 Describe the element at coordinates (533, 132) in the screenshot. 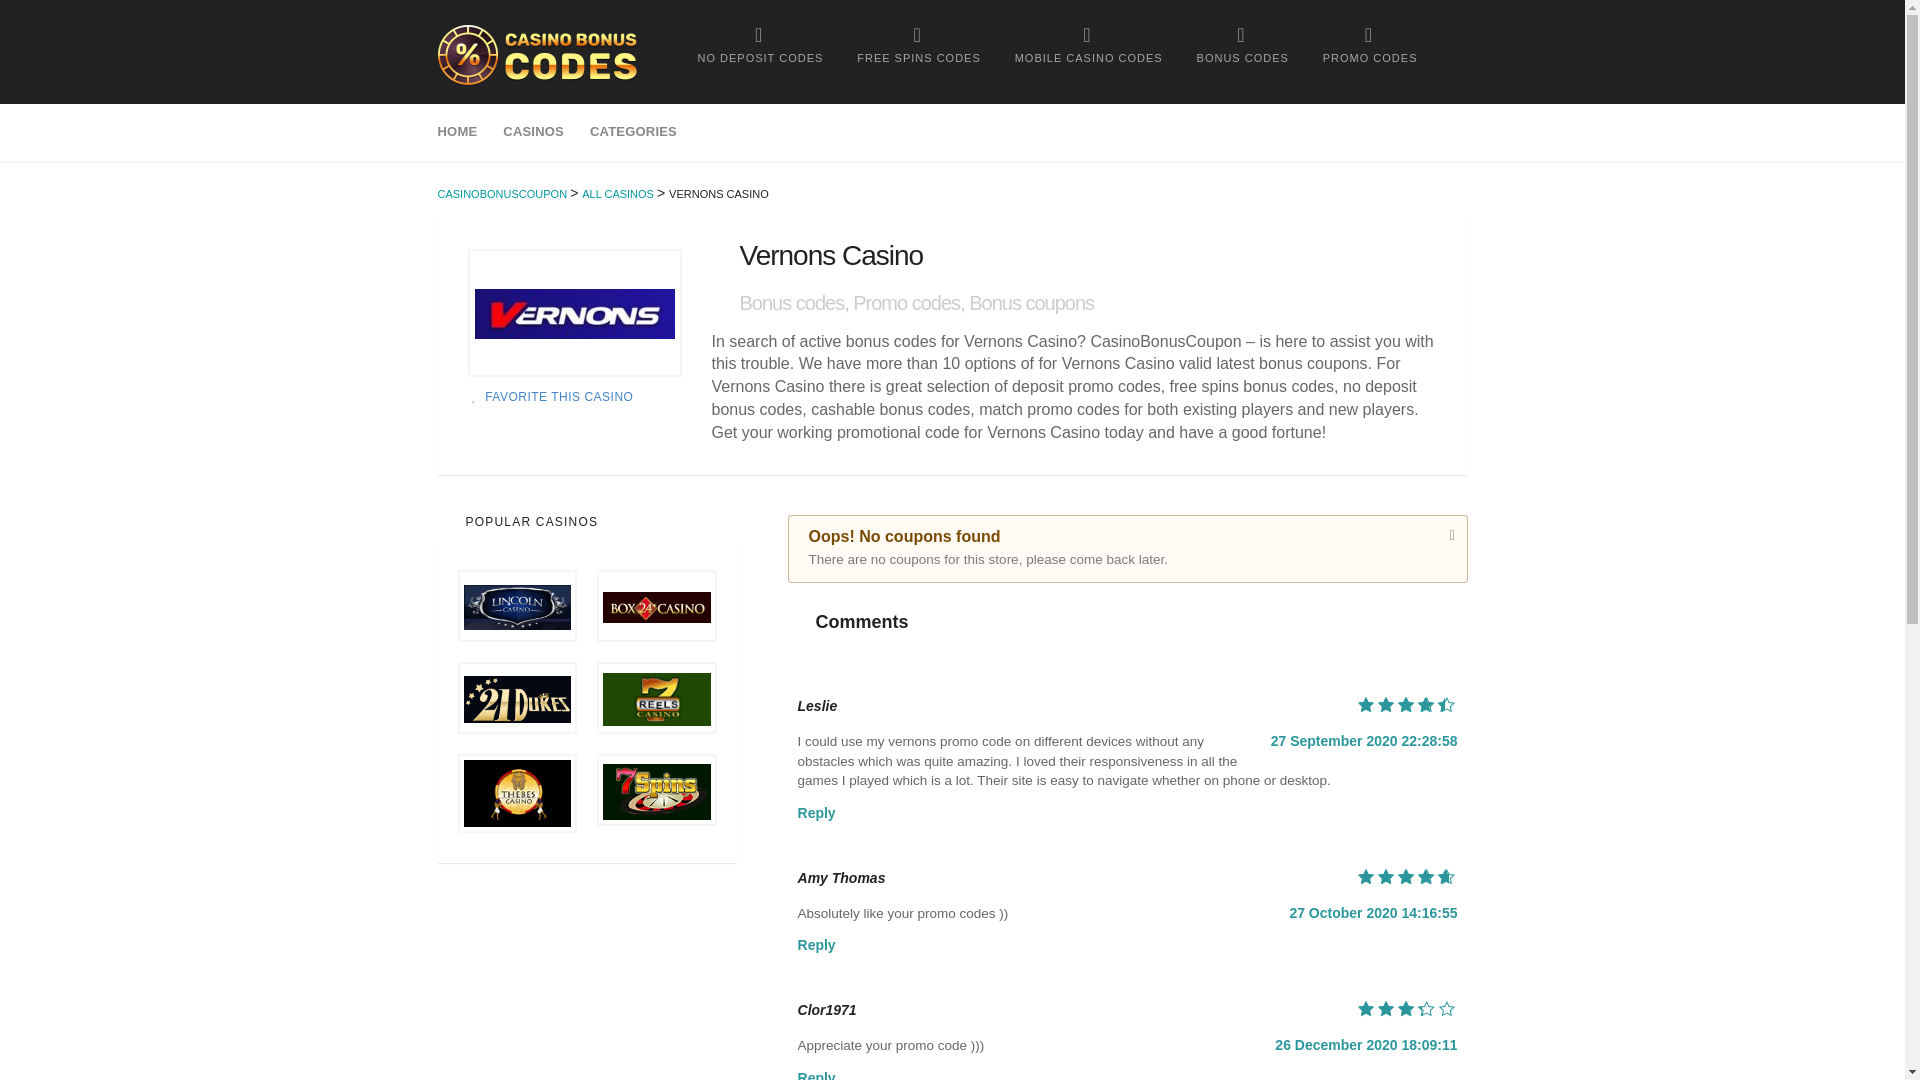

I see `CASINOS` at that location.